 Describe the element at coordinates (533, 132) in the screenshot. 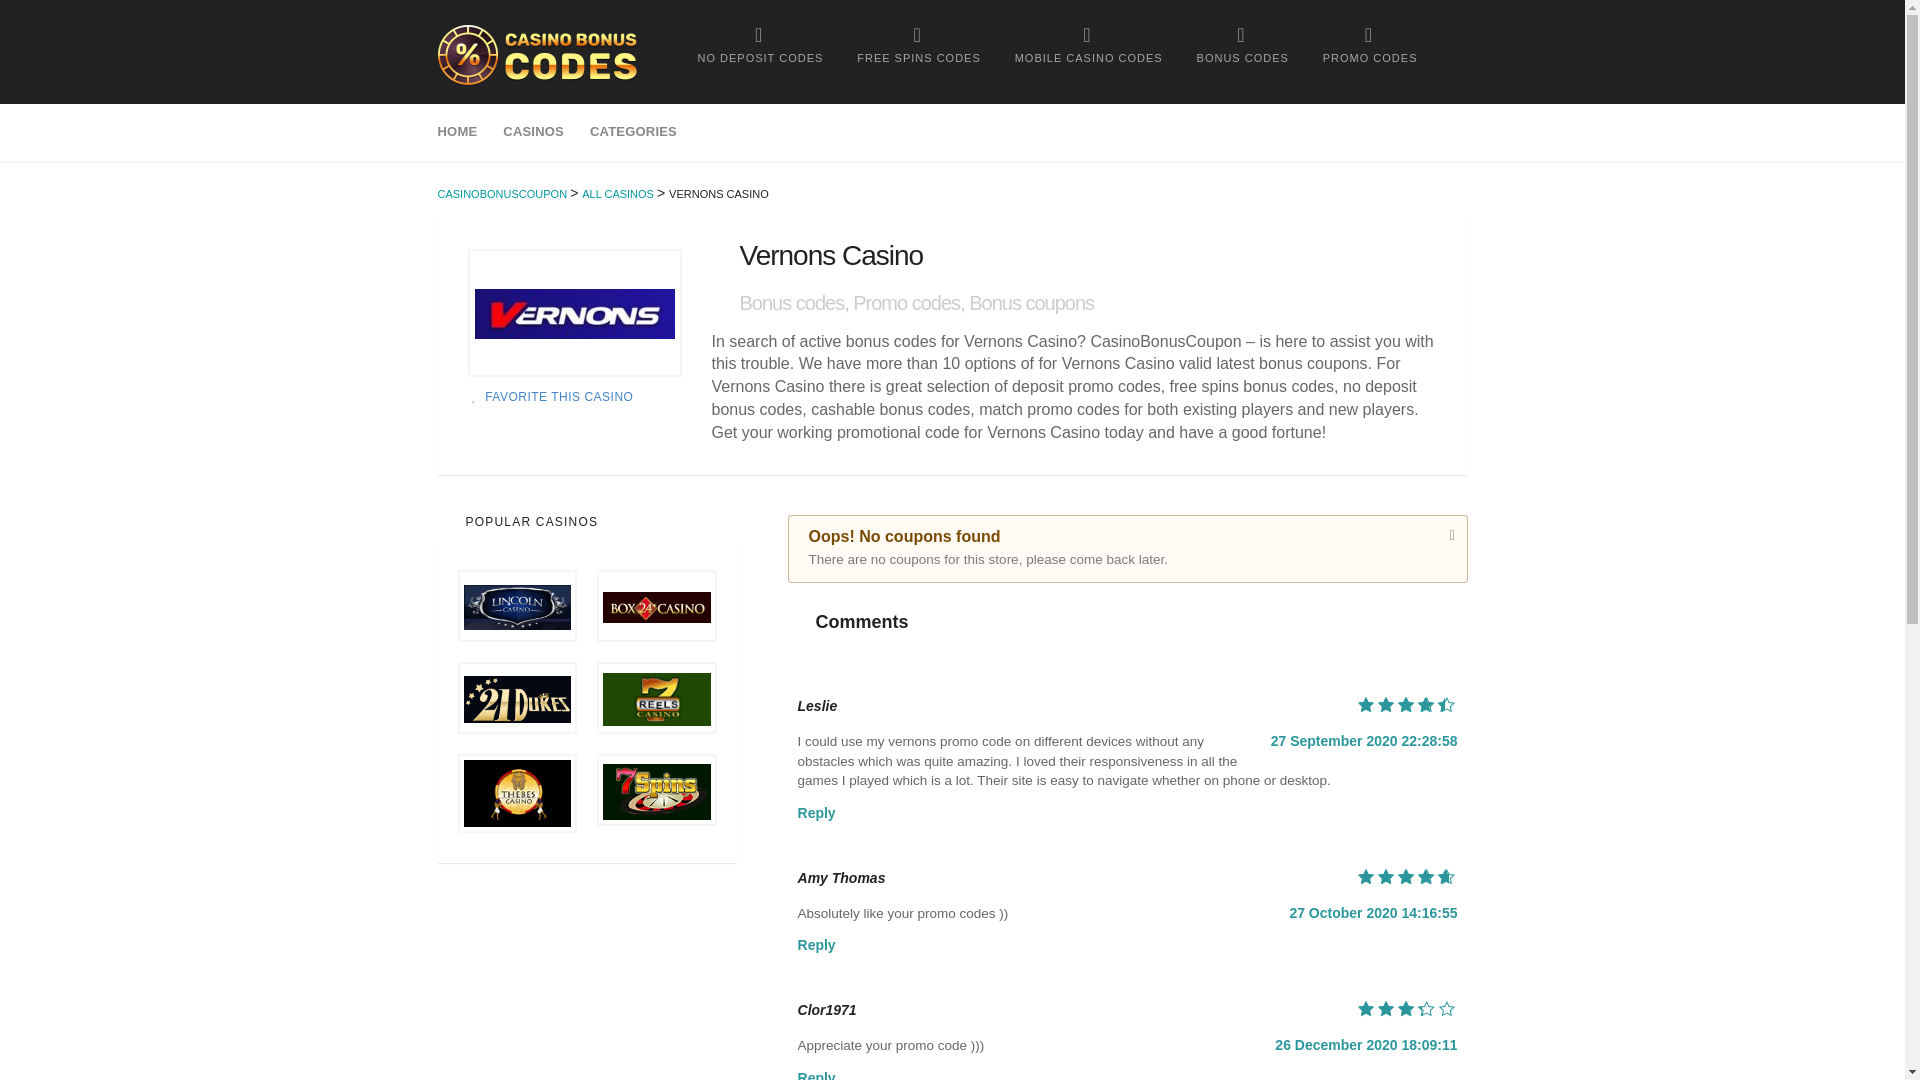

I see `CASINOS` at that location.